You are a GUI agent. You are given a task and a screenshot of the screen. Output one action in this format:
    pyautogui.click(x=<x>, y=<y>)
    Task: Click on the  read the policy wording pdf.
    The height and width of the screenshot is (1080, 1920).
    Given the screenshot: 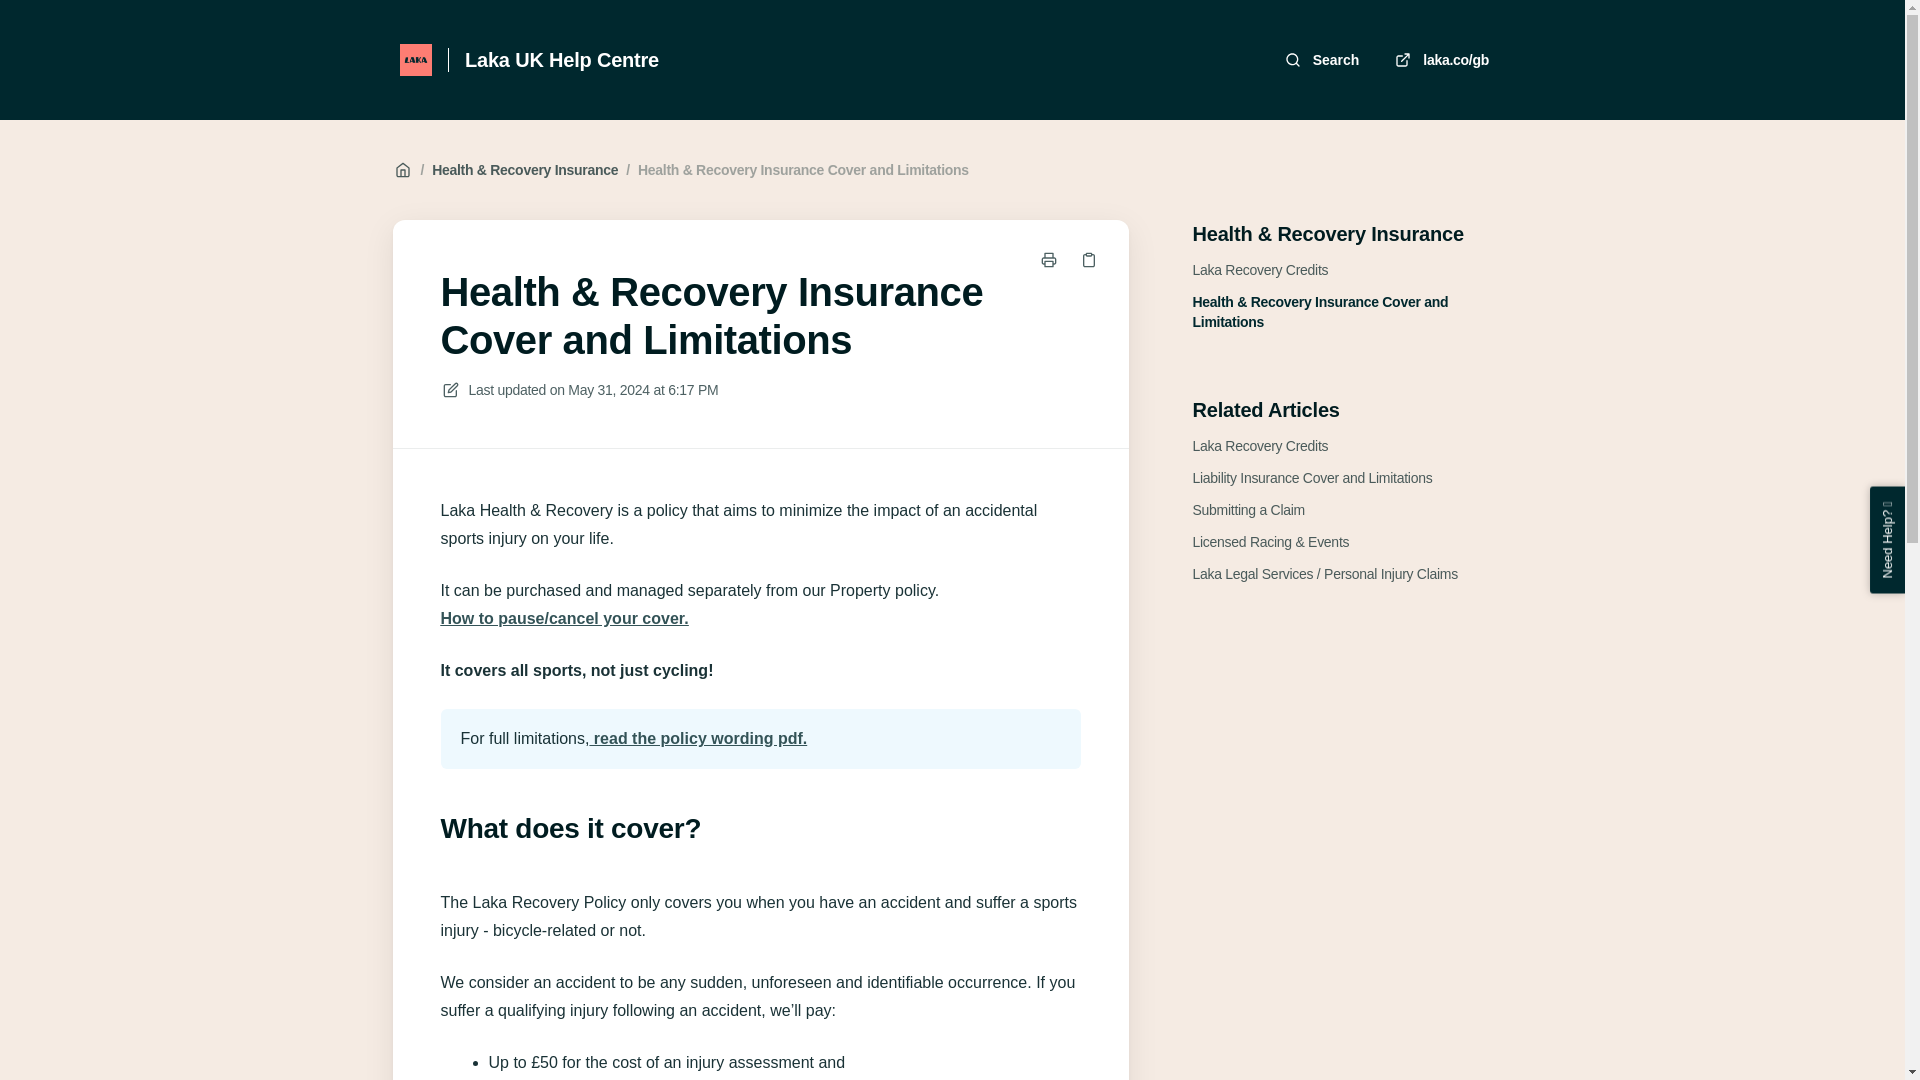 What is the action you would take?
    pyautogui.click(x=698, y=738)
    